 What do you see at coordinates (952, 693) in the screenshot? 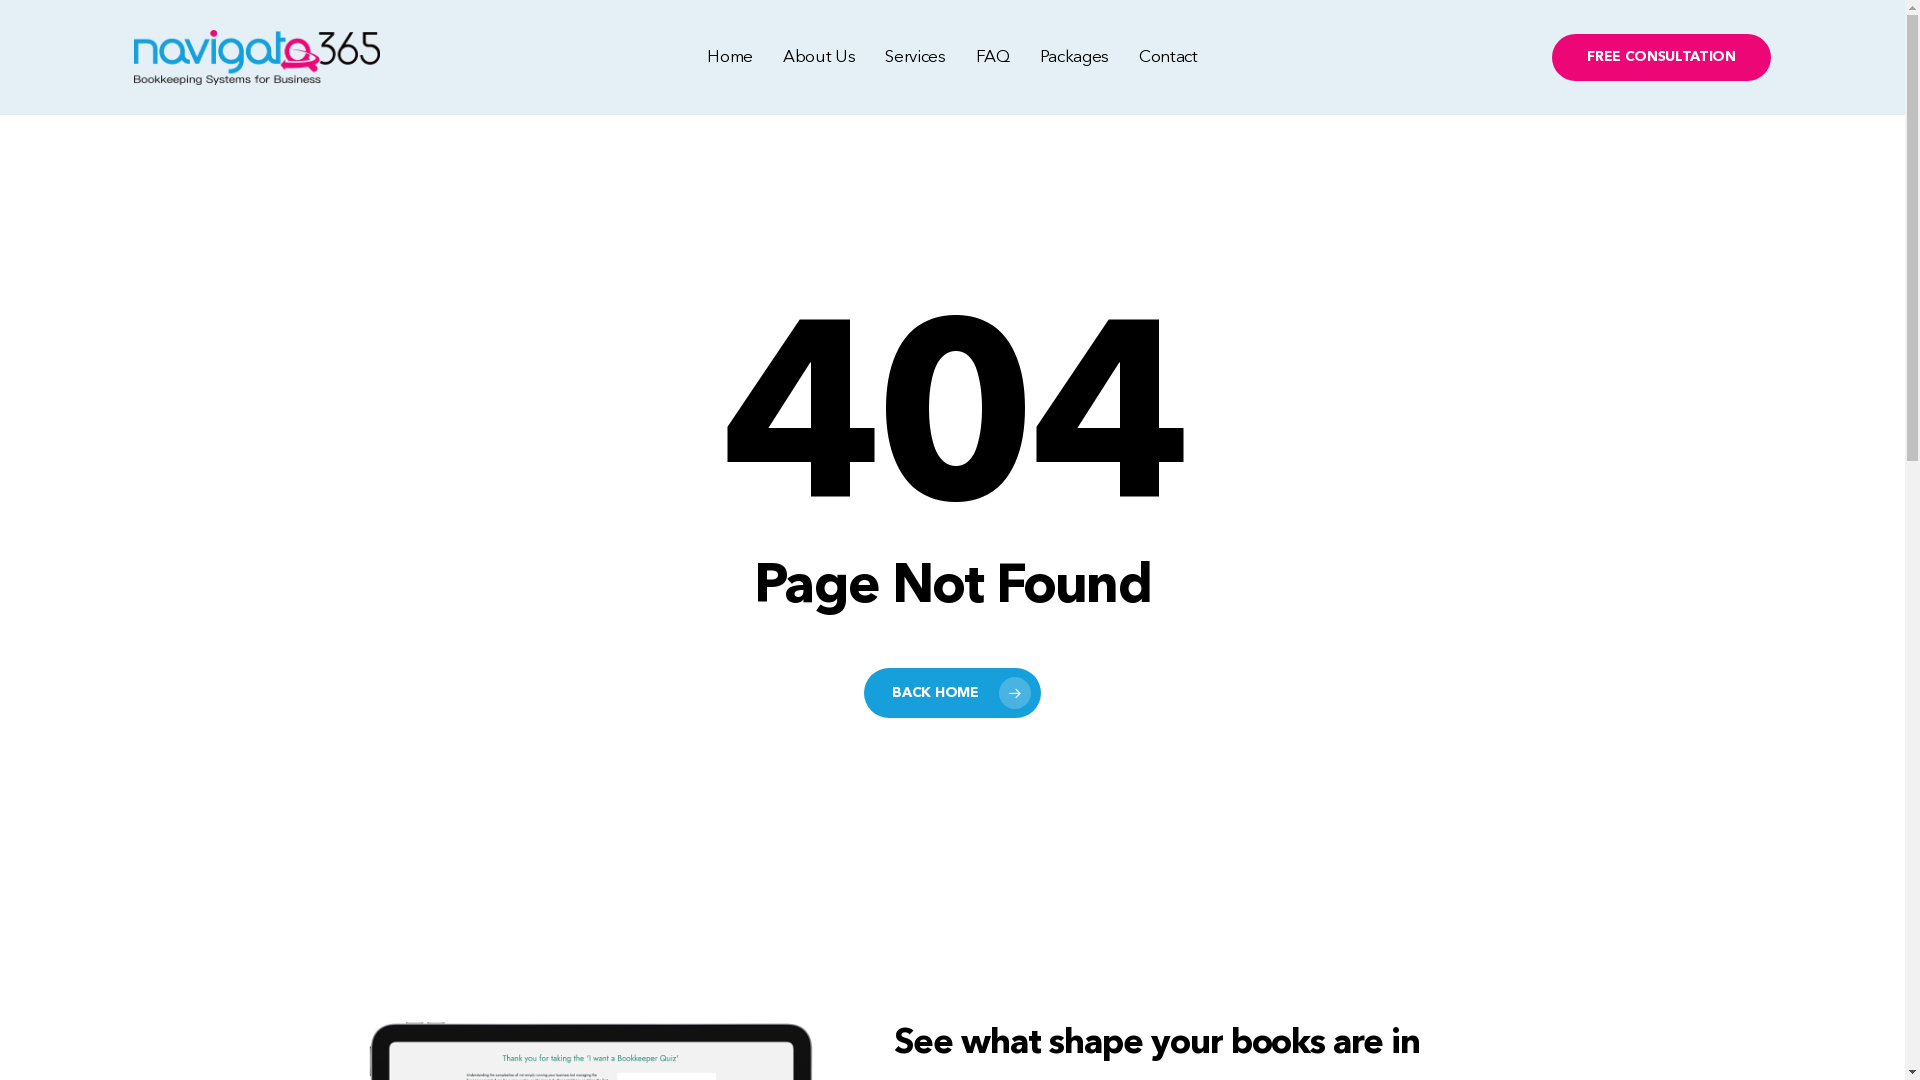
I see `BACK HOME` at bounding box center [952, 693].